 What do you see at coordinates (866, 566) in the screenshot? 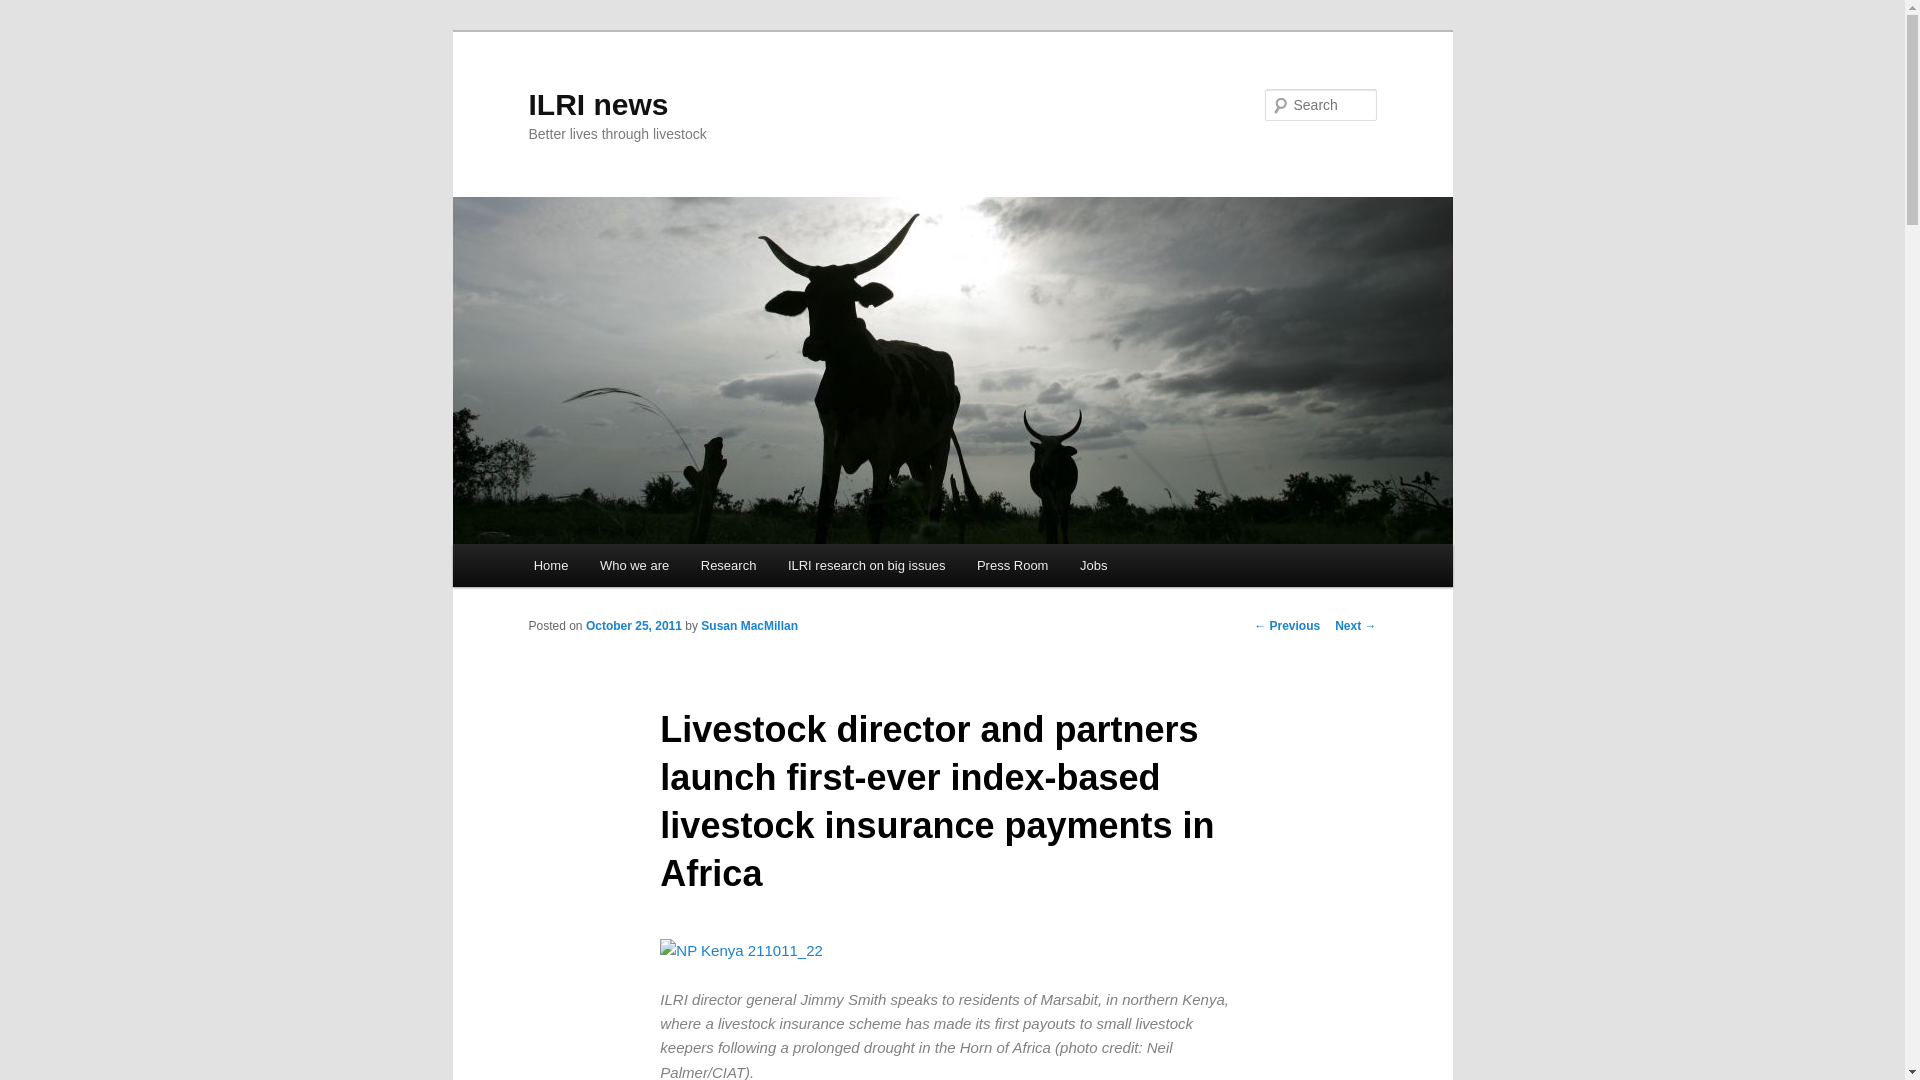
I see `ILRI research on big issues` at bounding box center [866, 566].